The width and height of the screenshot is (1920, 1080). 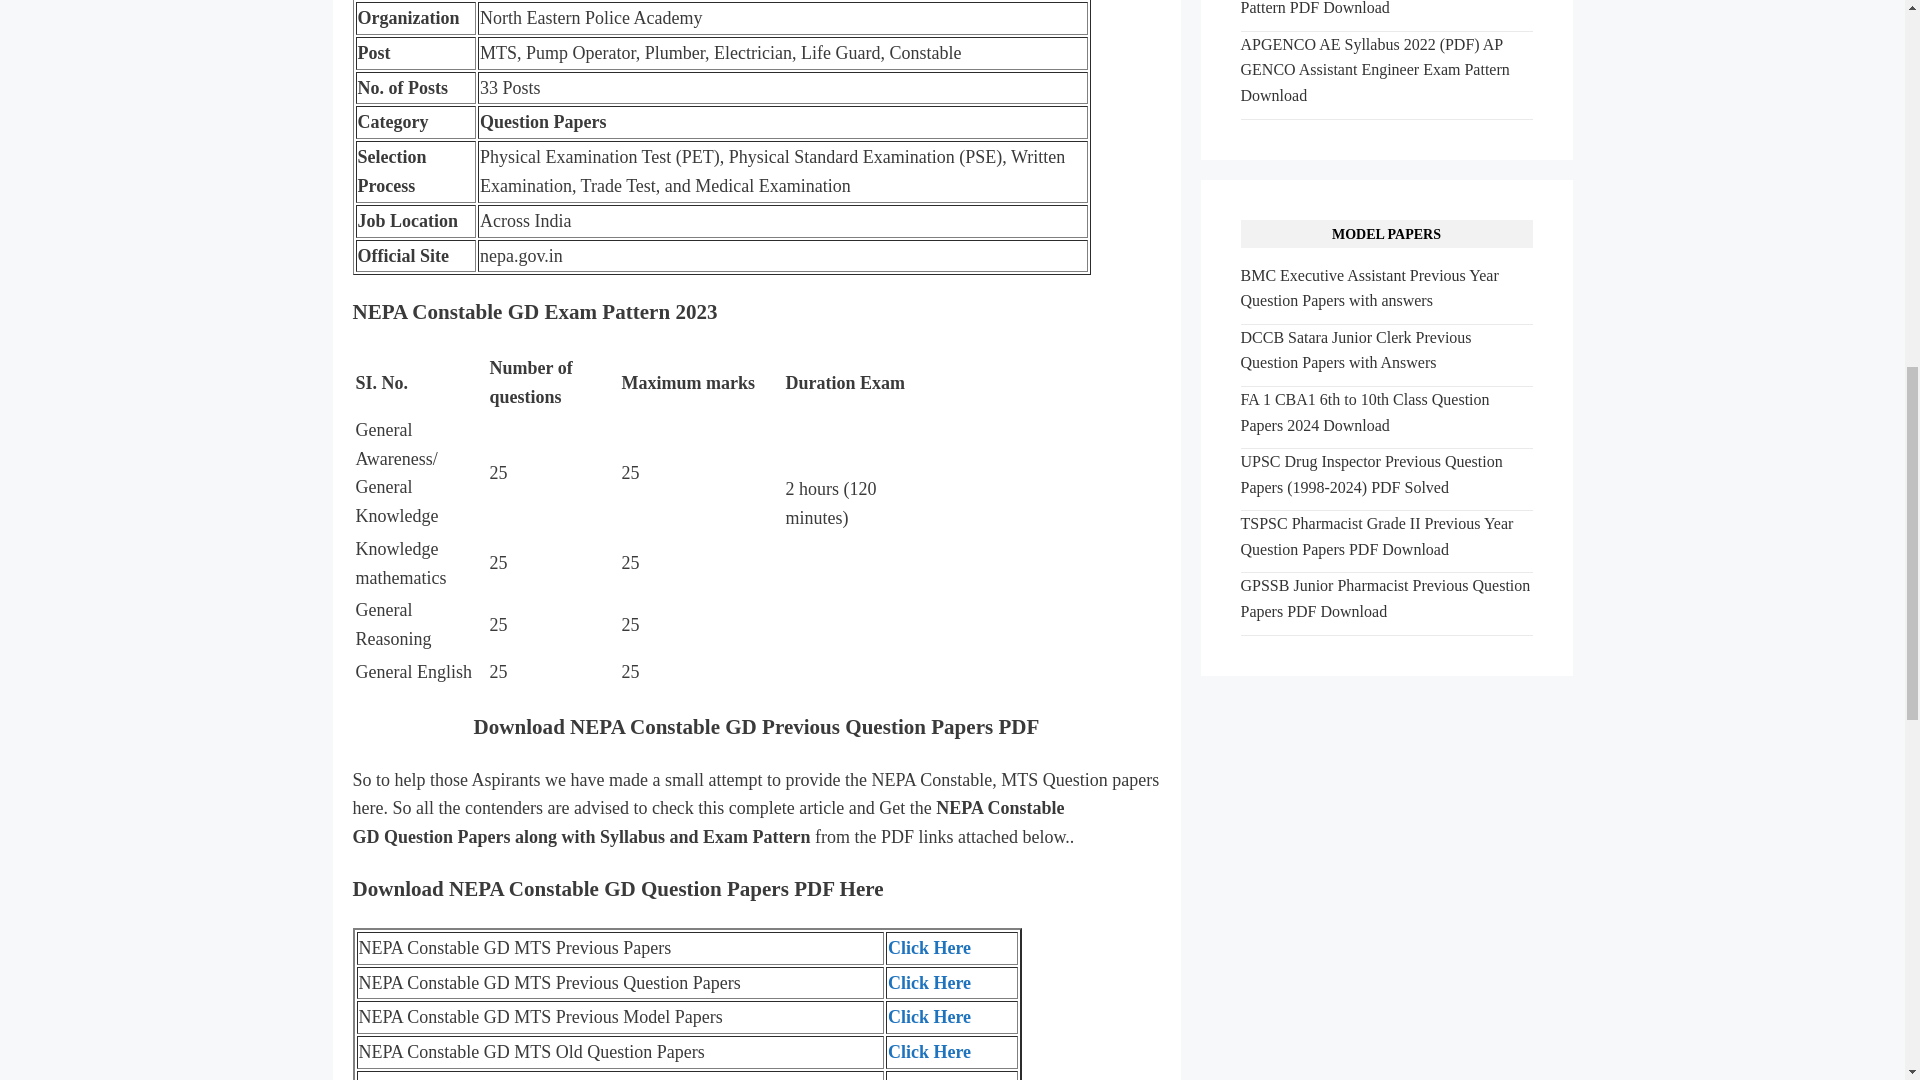 I want to click on Click Here, so click(x=929, y=948).